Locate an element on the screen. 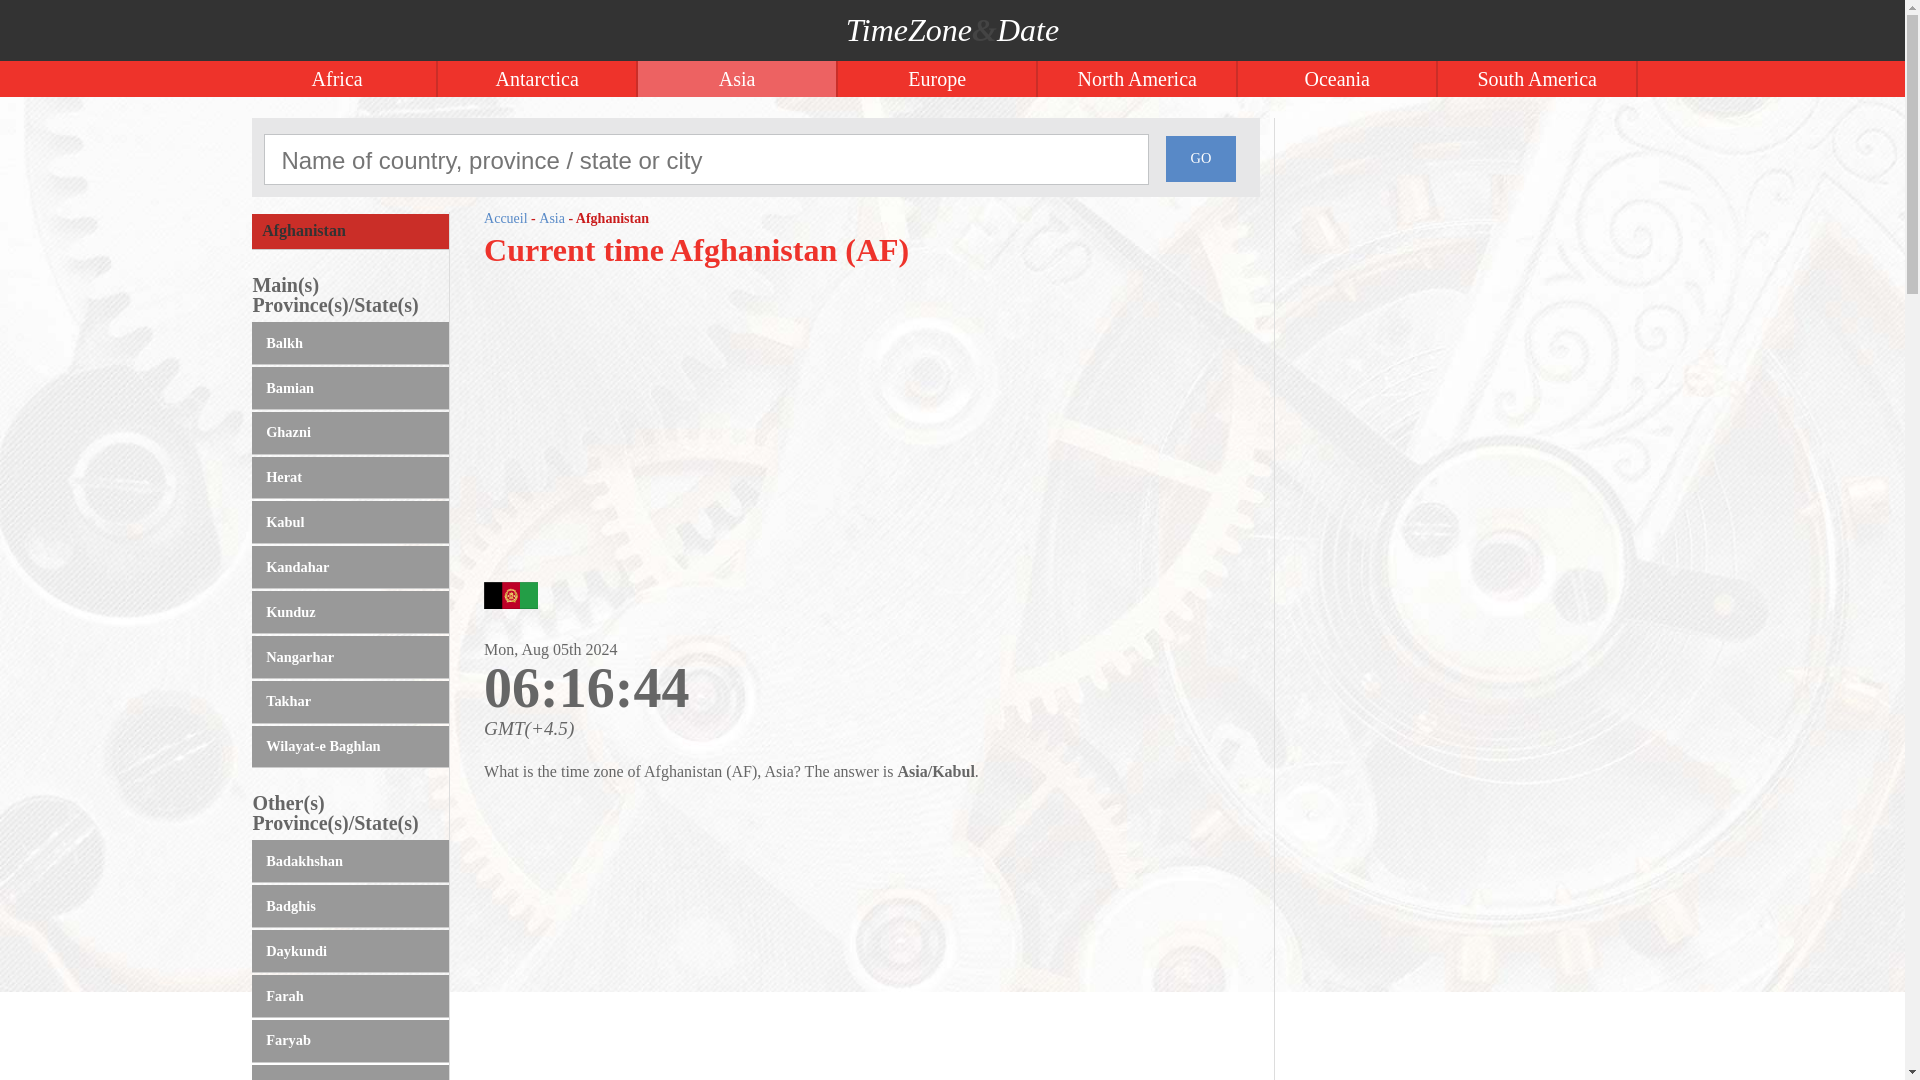  Kandahar is located at coordinates (349, 567).